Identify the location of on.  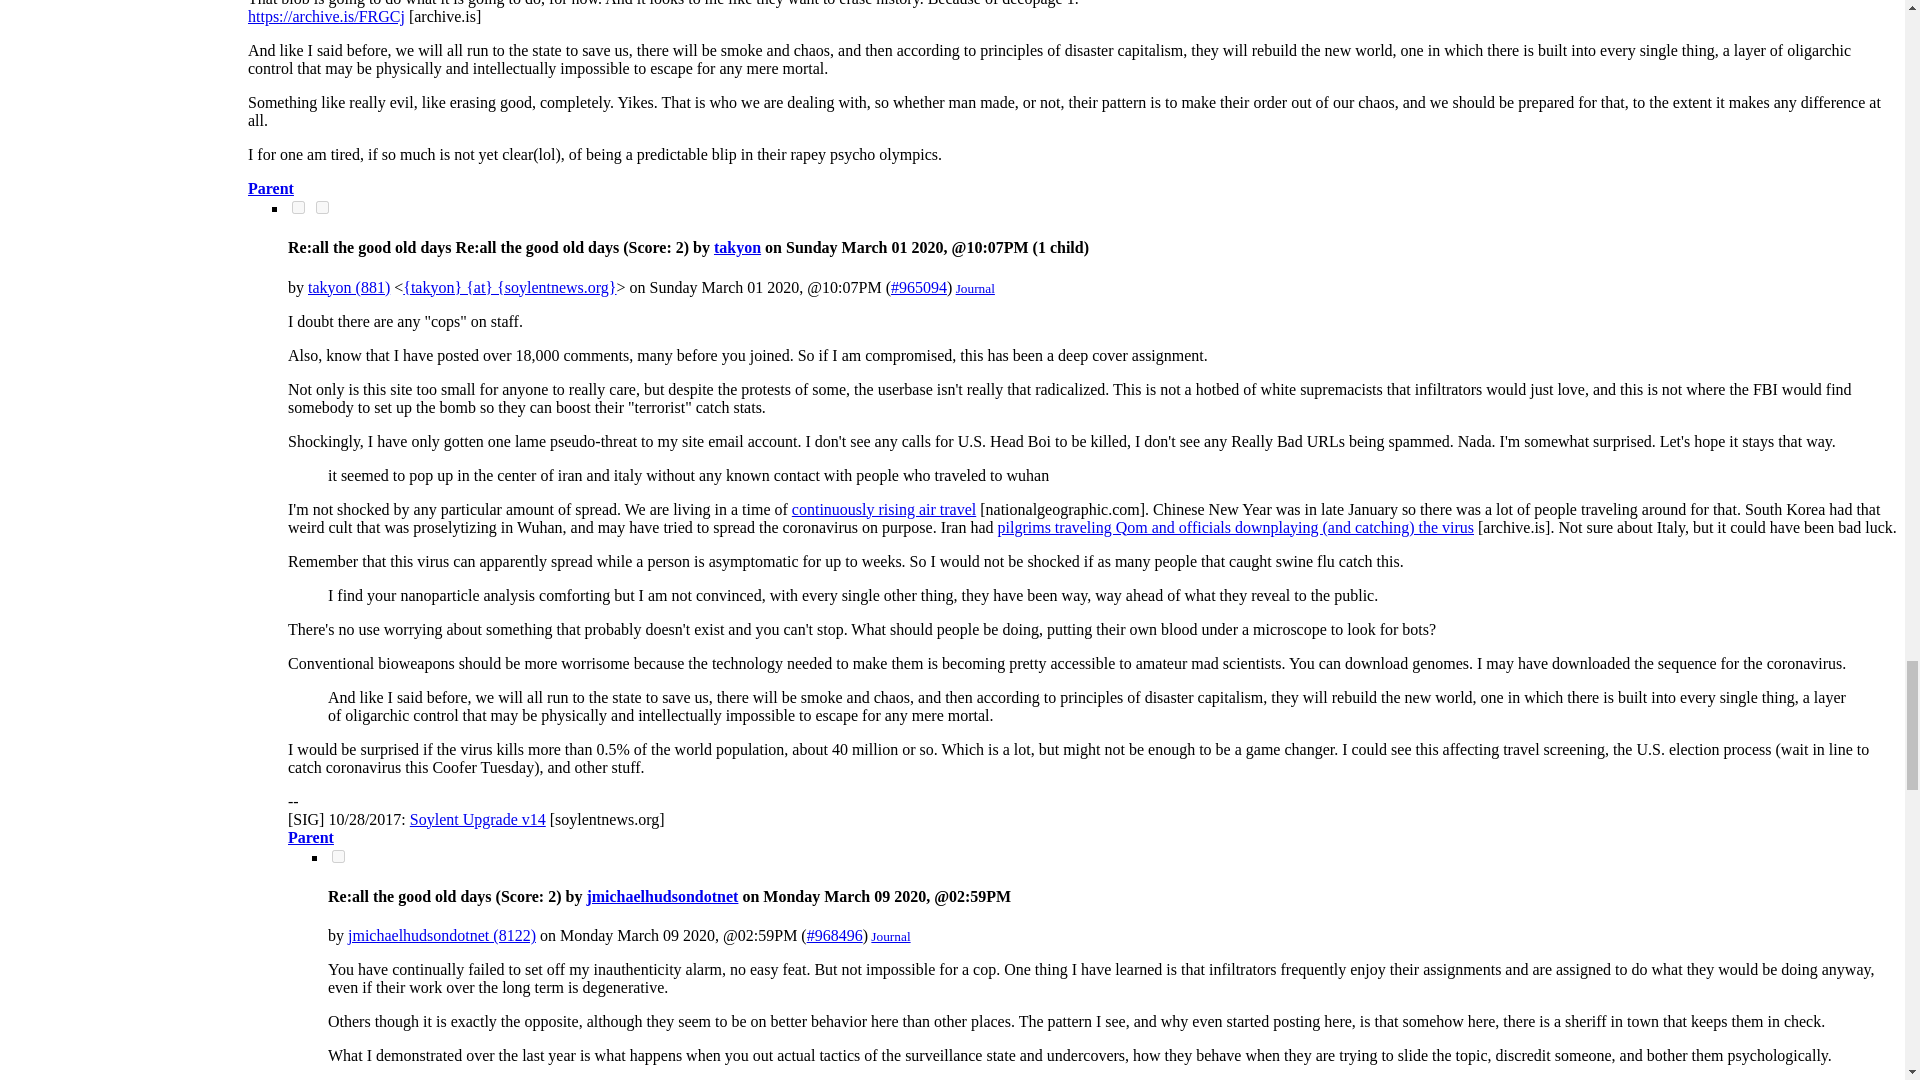
(338, 856).